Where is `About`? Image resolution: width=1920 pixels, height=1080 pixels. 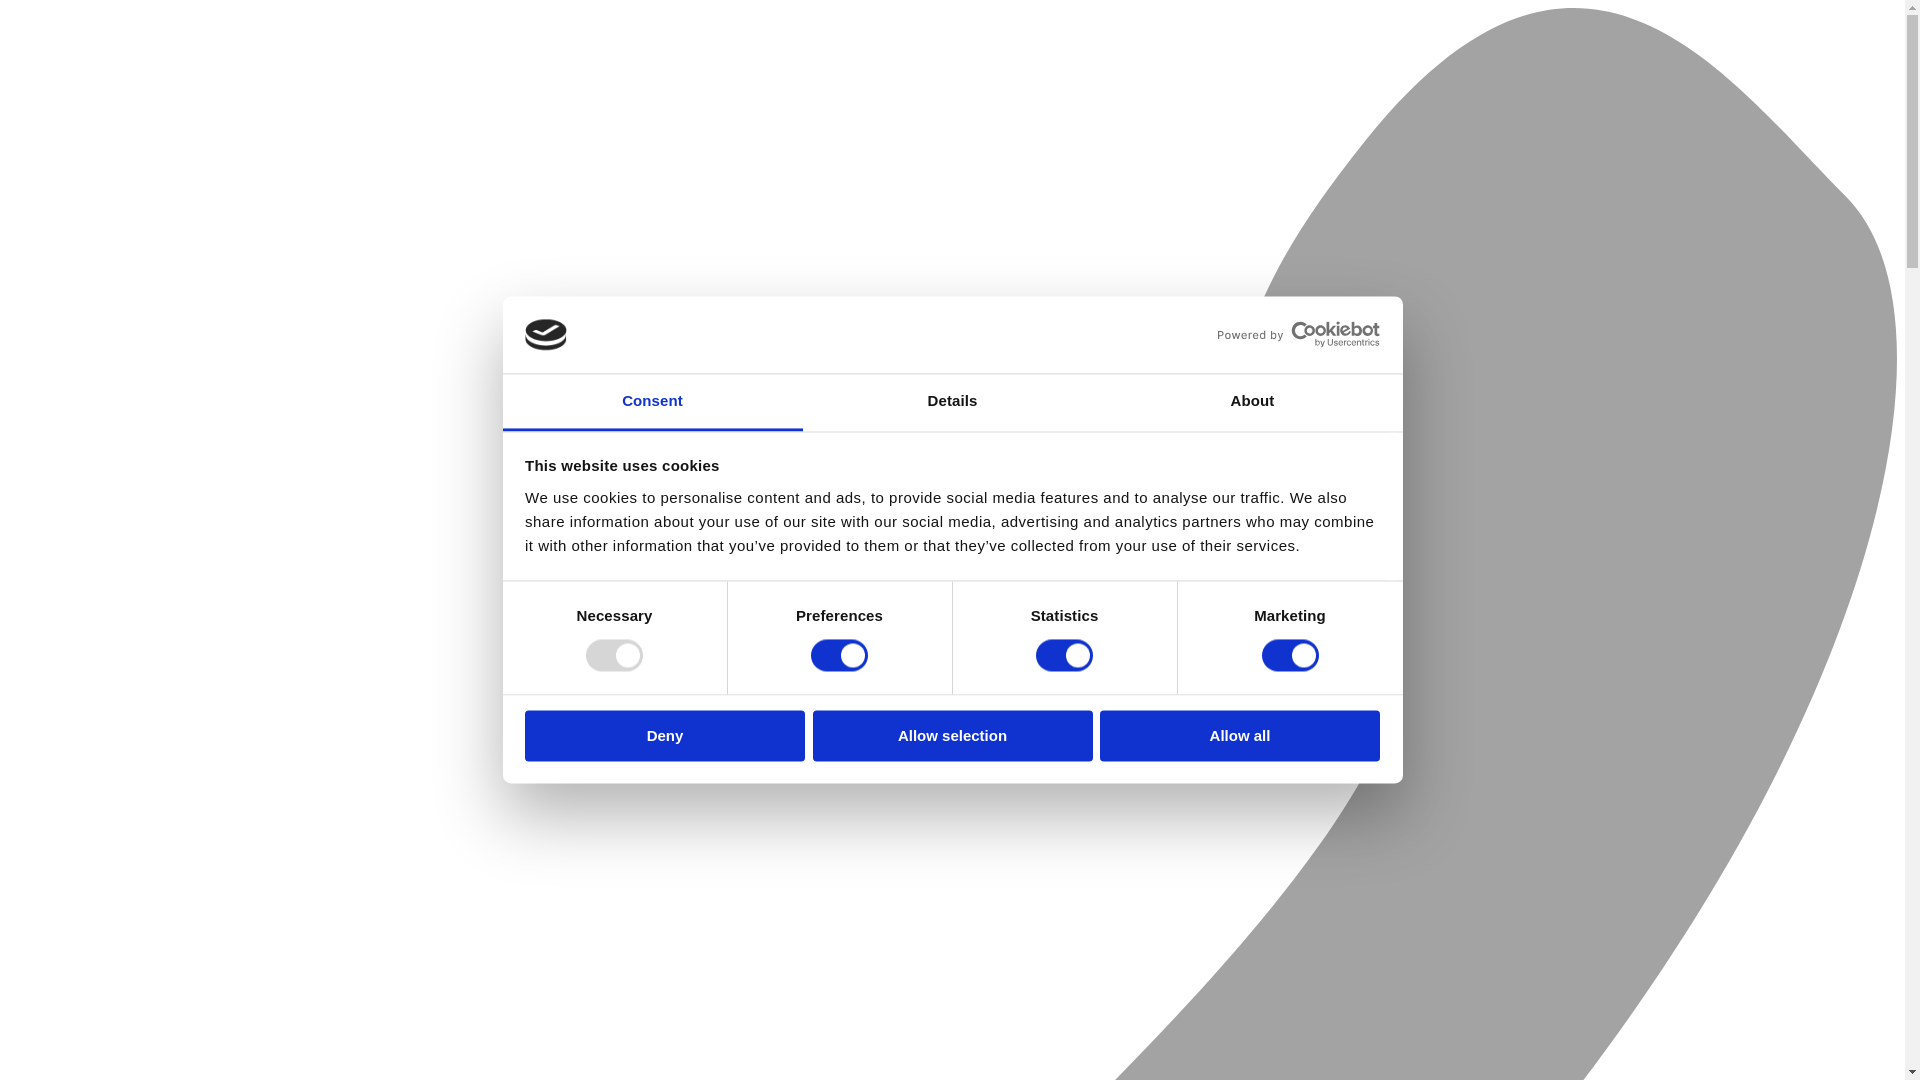
About is located at coordinates (1252, 402).